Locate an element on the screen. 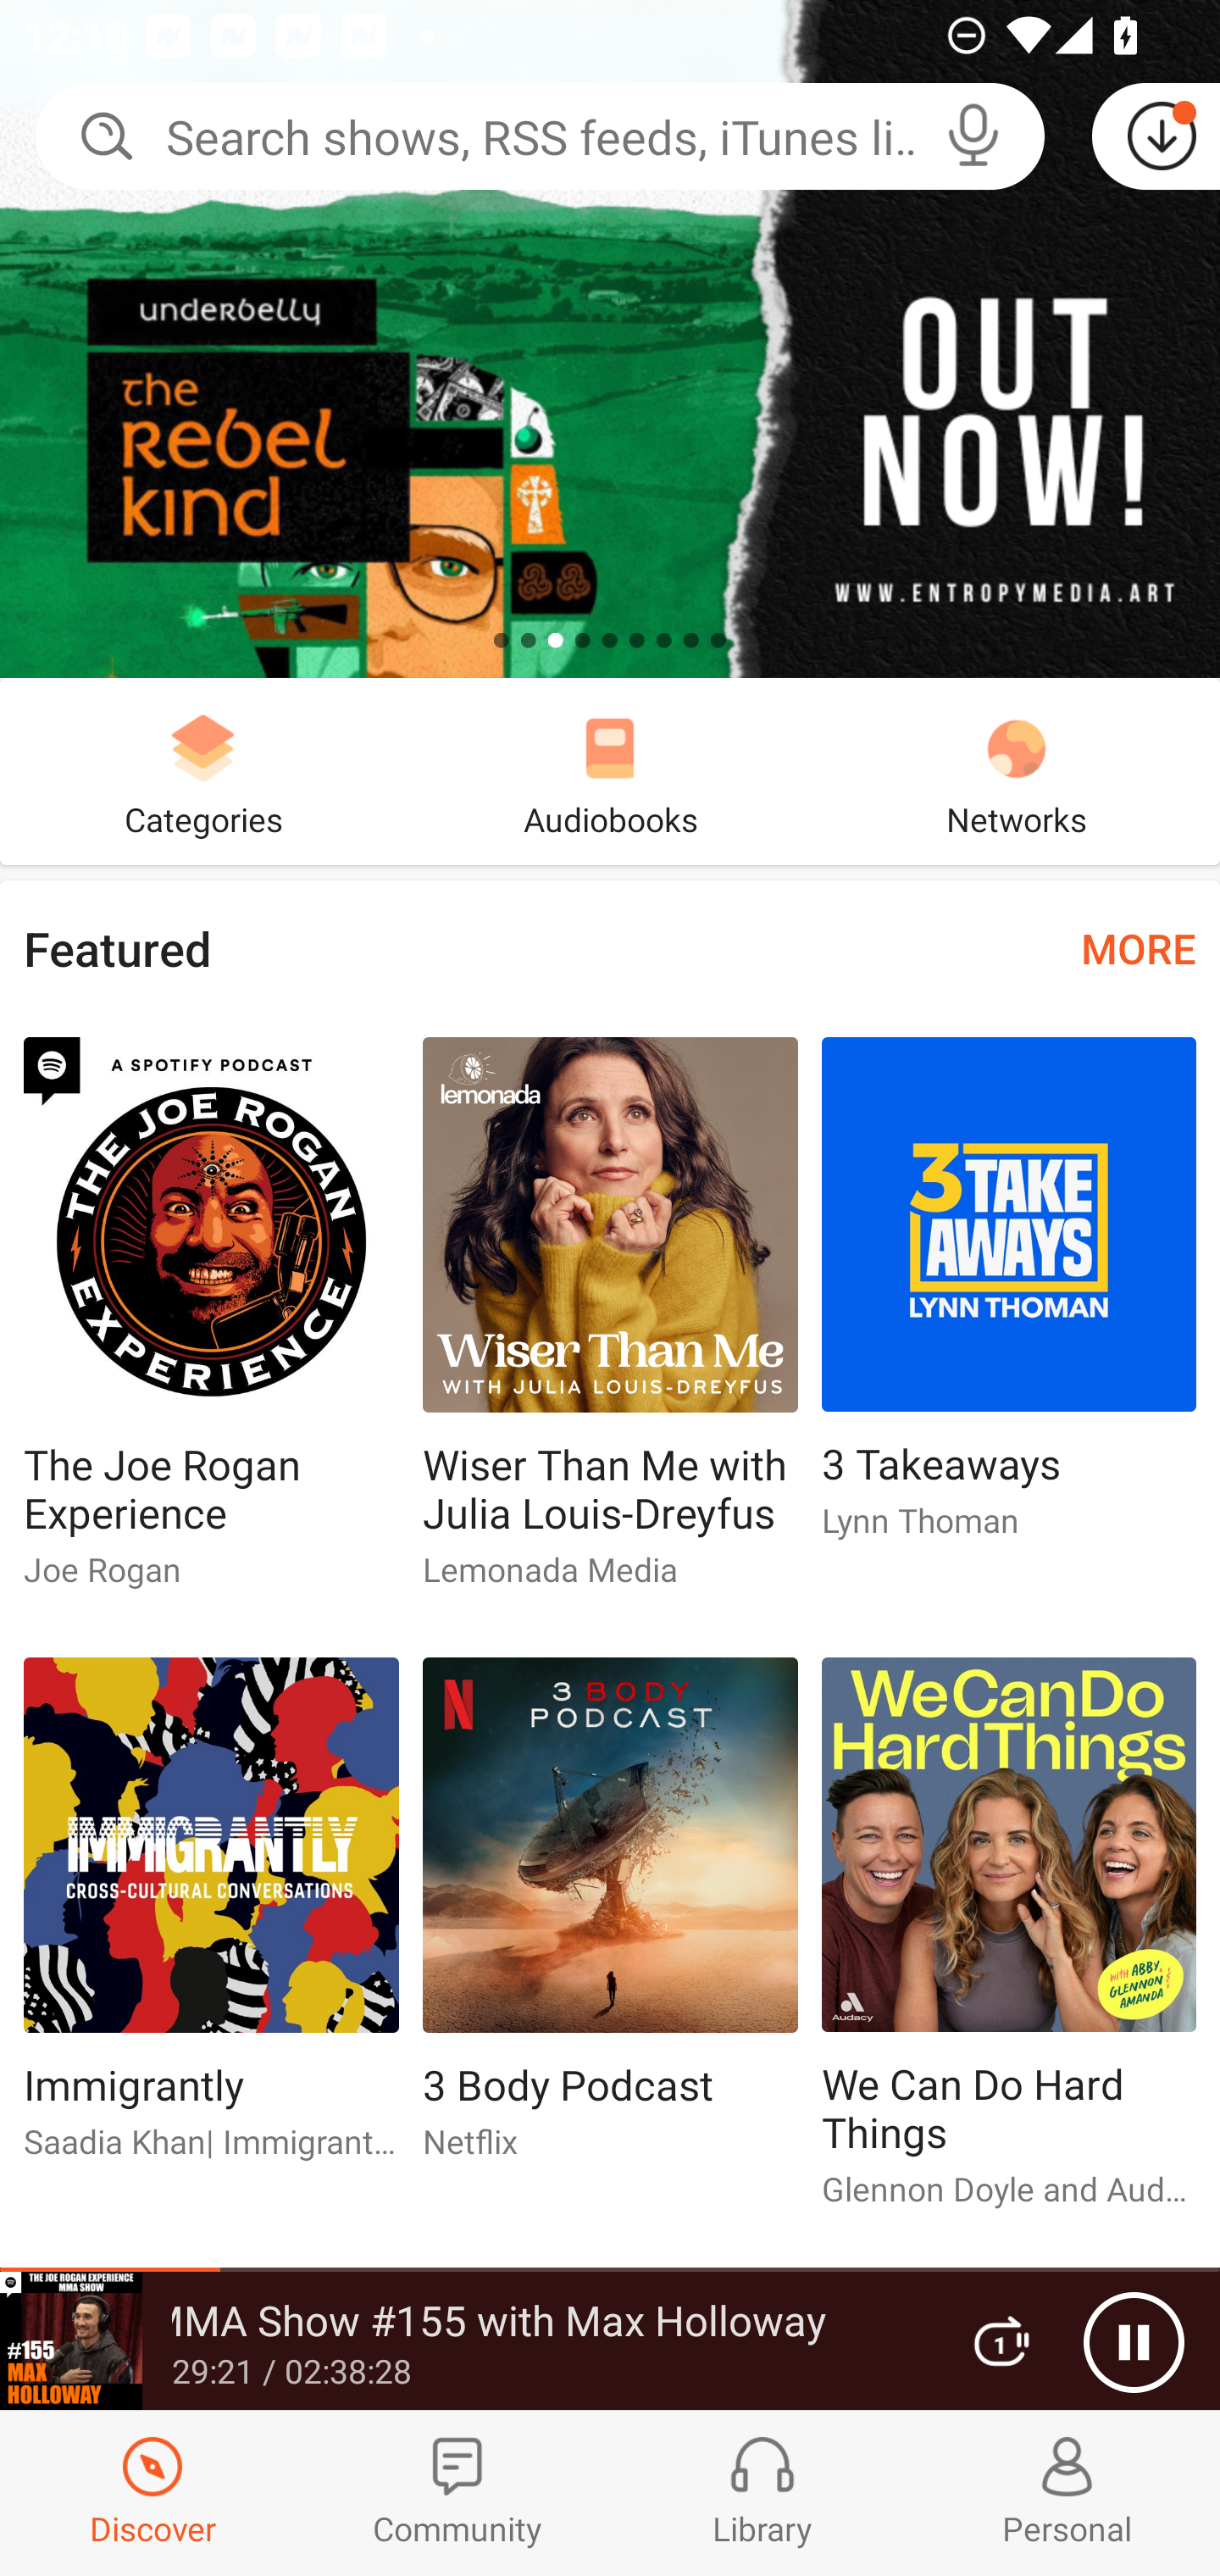 The image size is (1220, 2576). 3 Takeaways 3 Takeaways Lynn Thoman is located at coordinates (1009, 1302).